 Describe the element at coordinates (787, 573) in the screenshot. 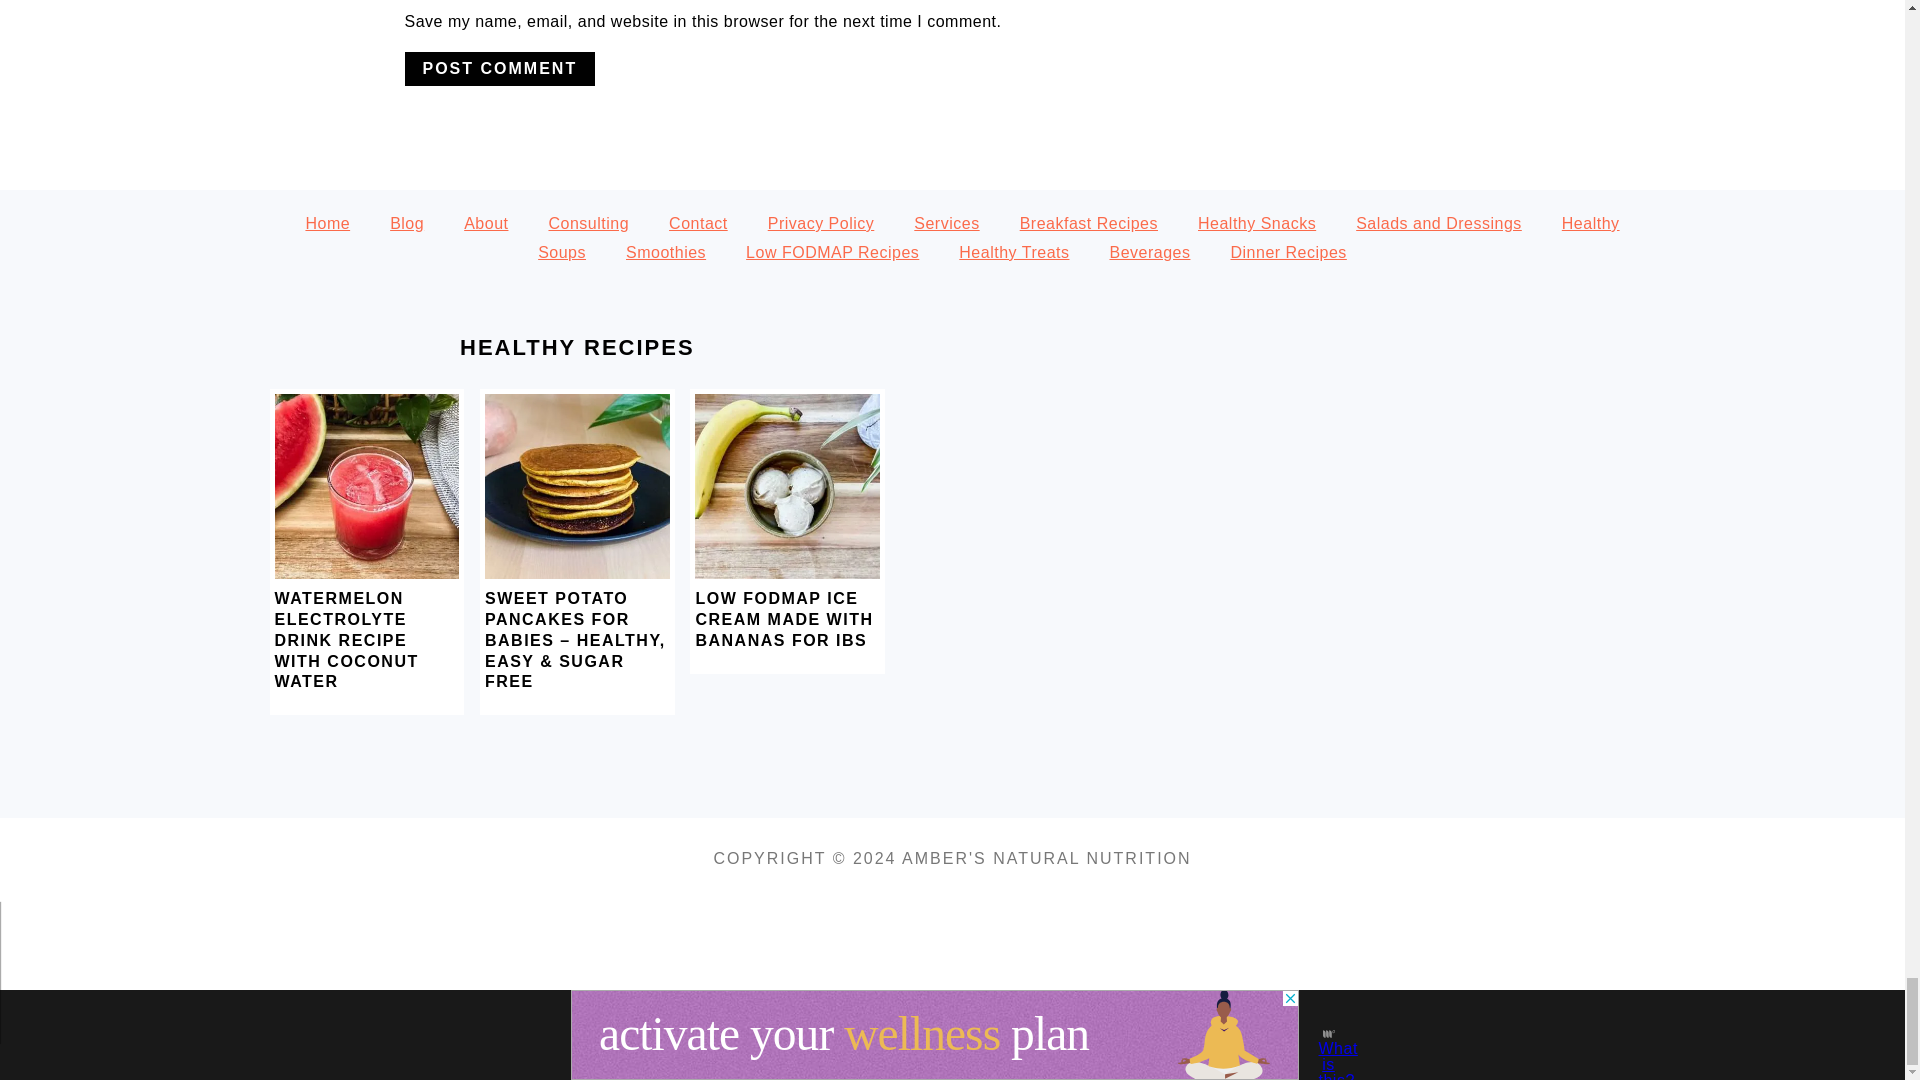

I see `Low Fodmap Ice Cream made with Bananas for IBS` at that location.